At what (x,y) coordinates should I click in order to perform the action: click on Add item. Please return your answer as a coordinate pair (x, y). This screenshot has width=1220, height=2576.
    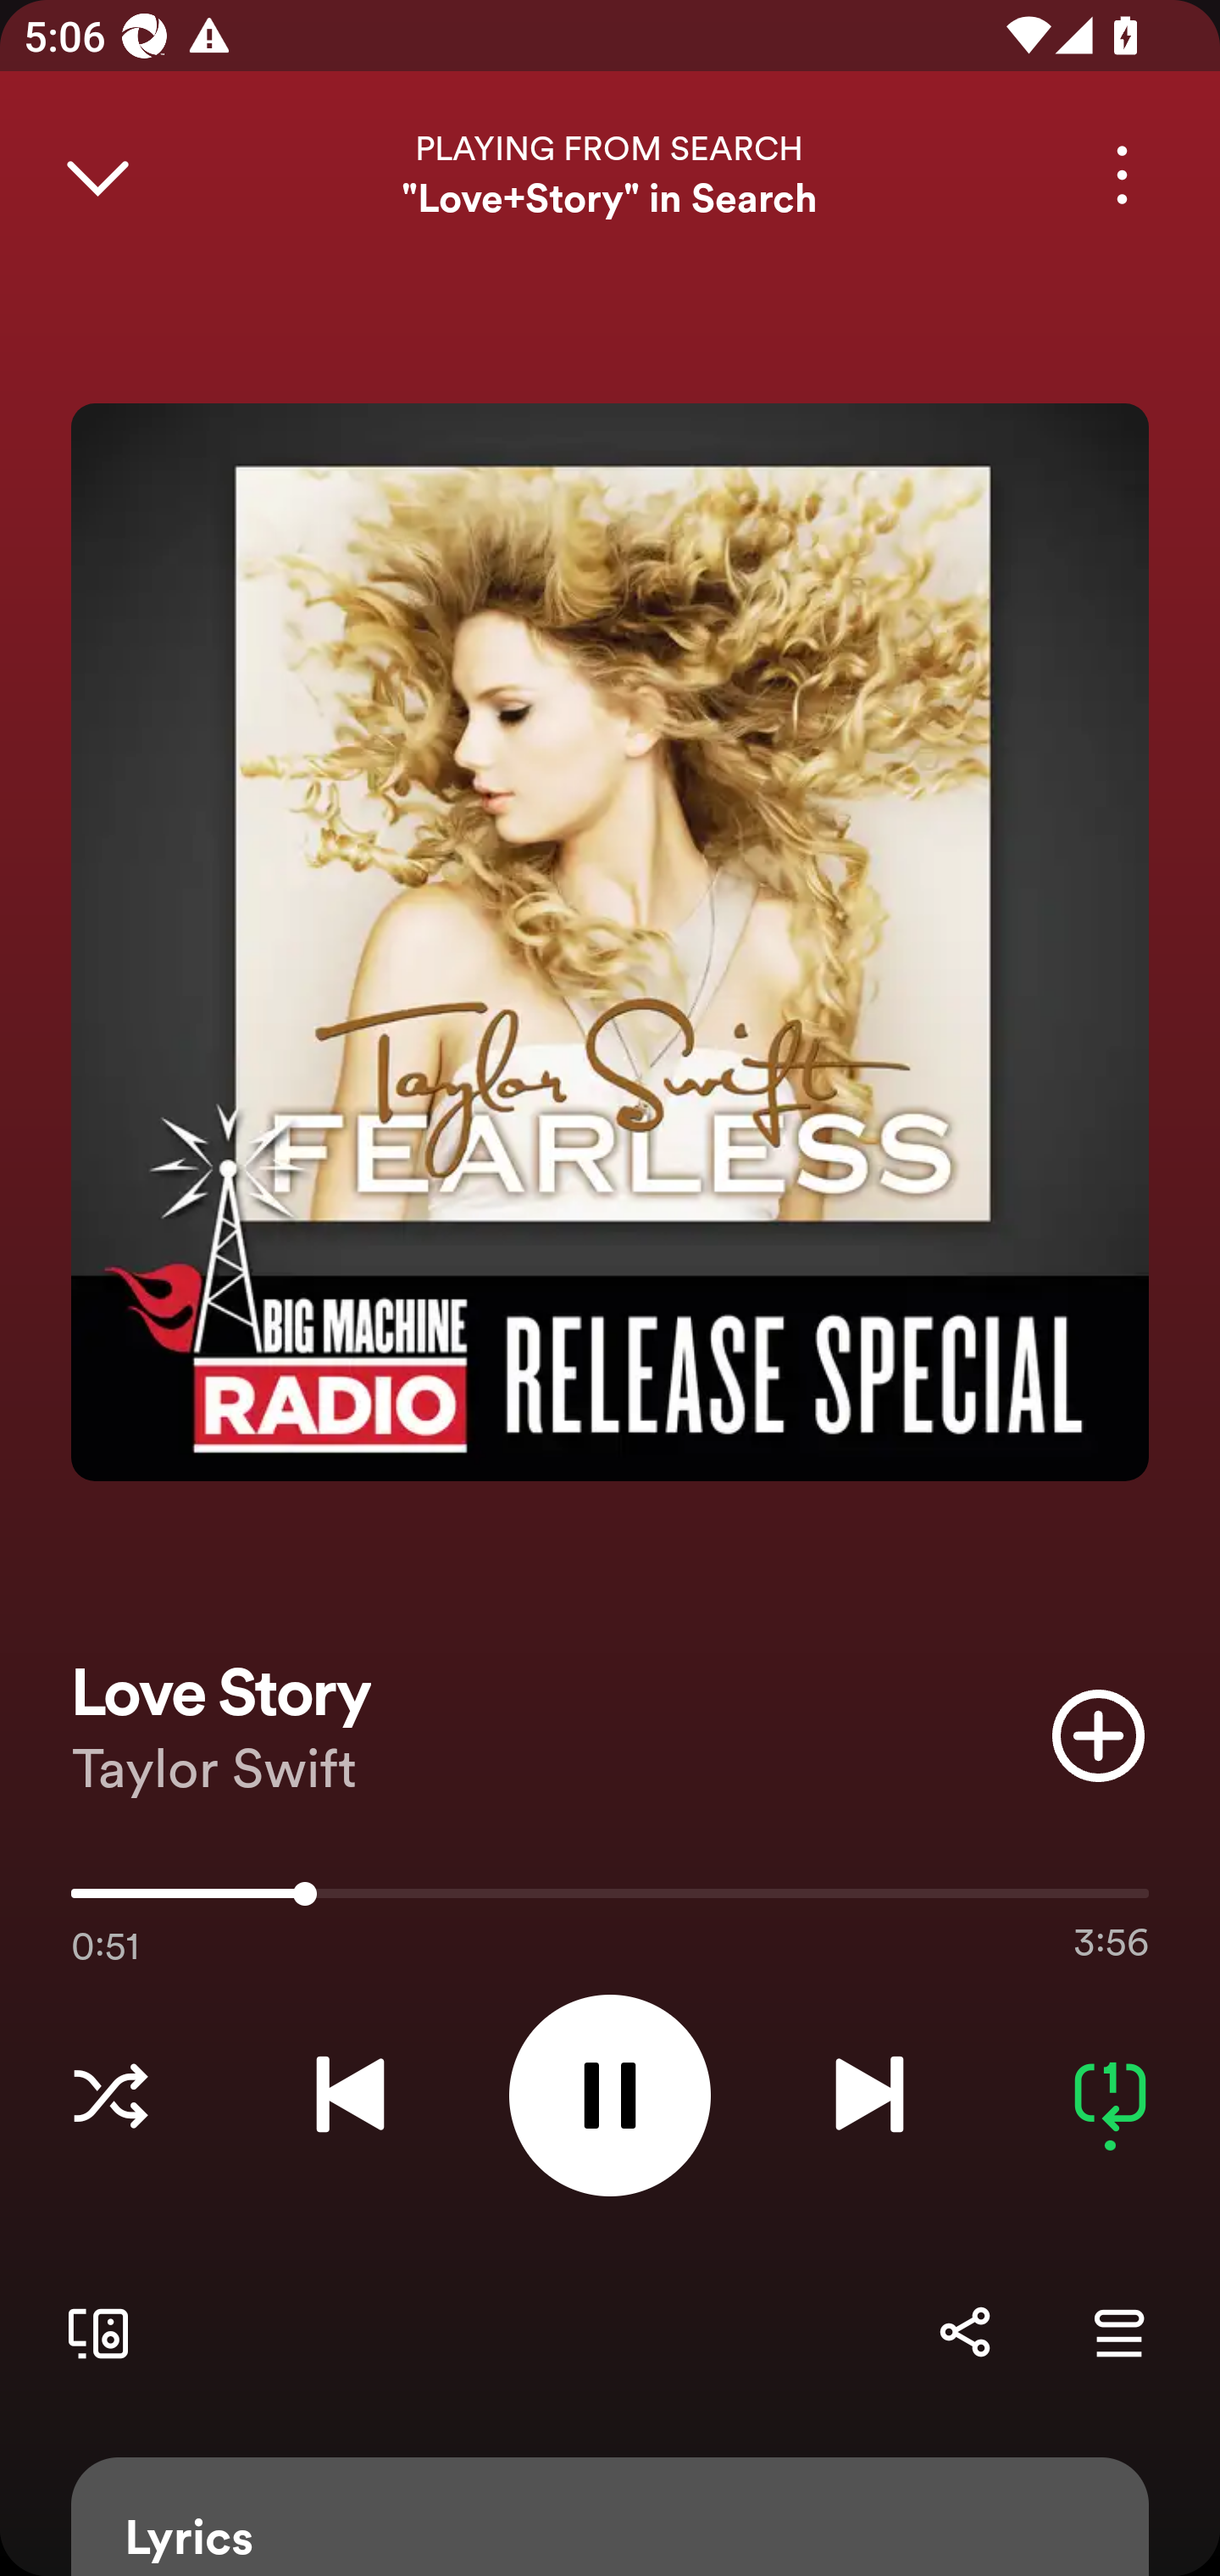
    Looking at the image, I should click on (1098, 1735).